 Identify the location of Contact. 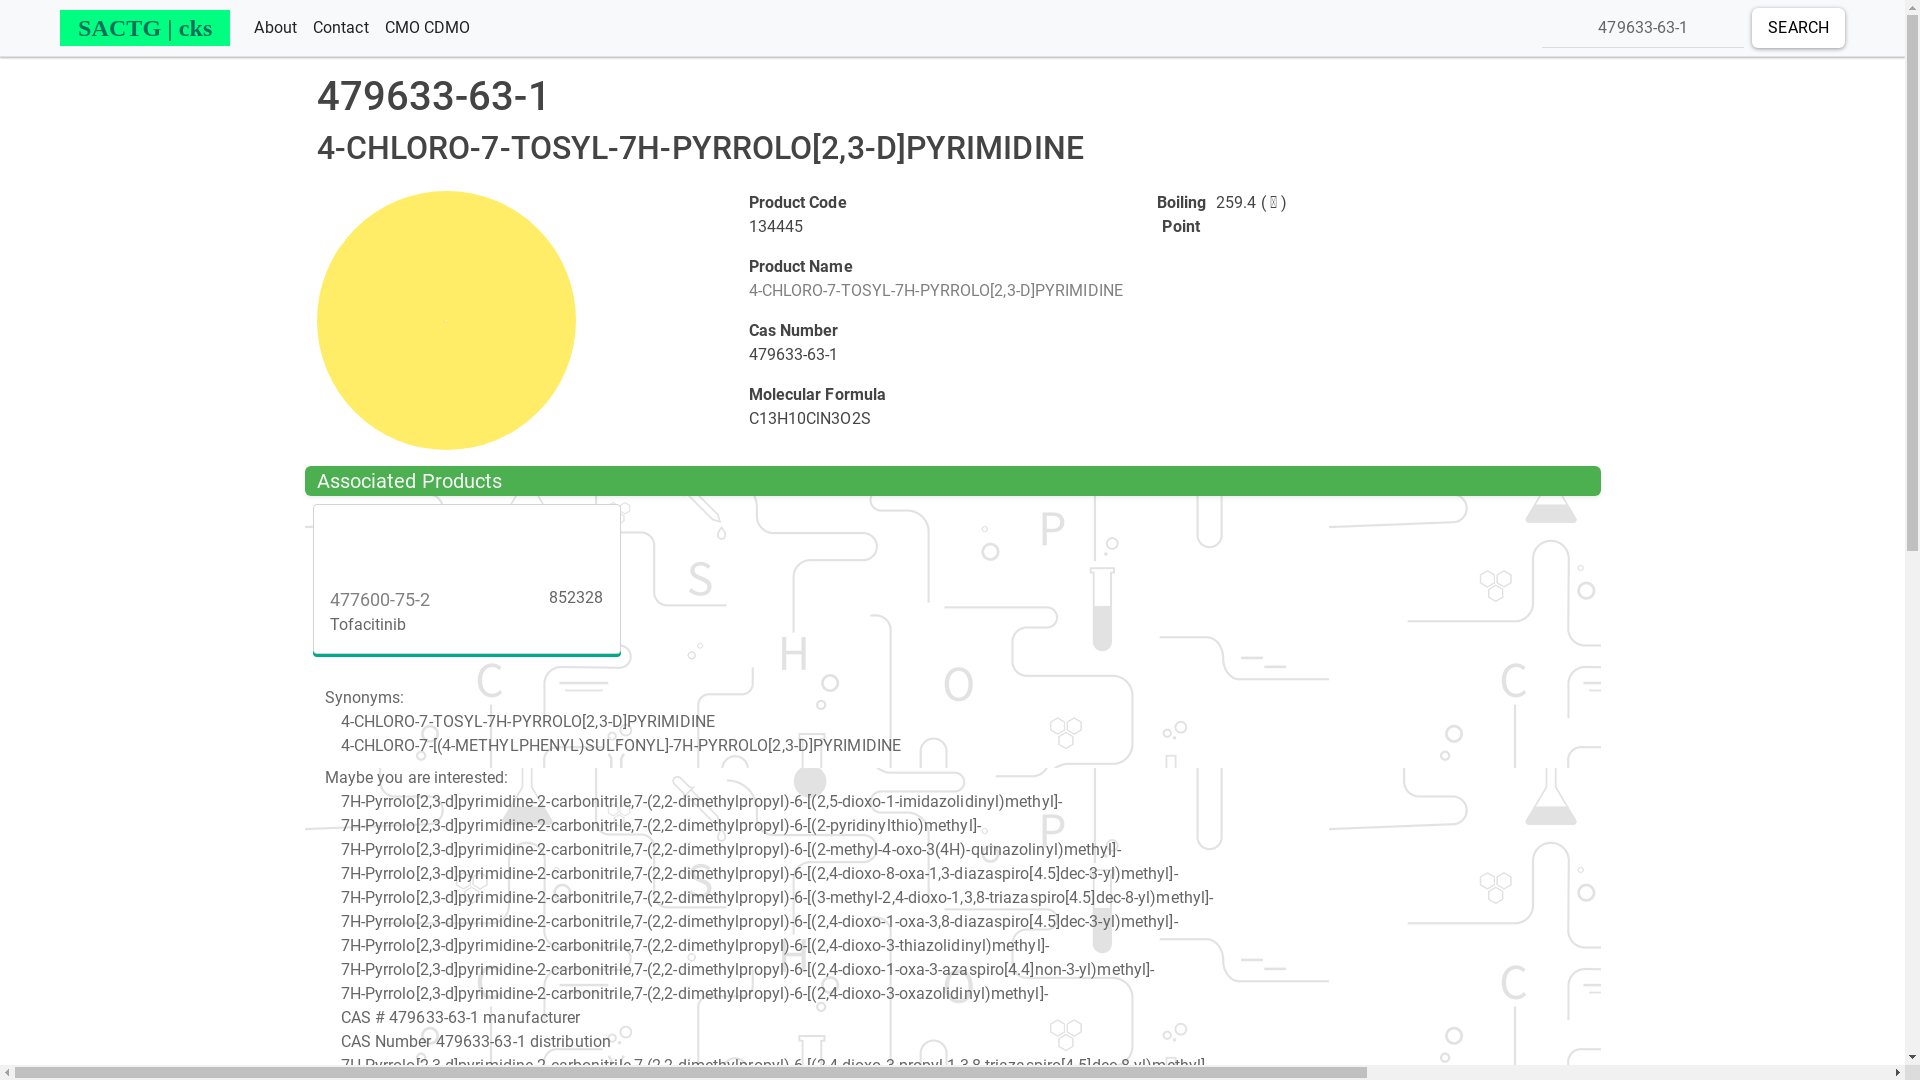
(341, 28).